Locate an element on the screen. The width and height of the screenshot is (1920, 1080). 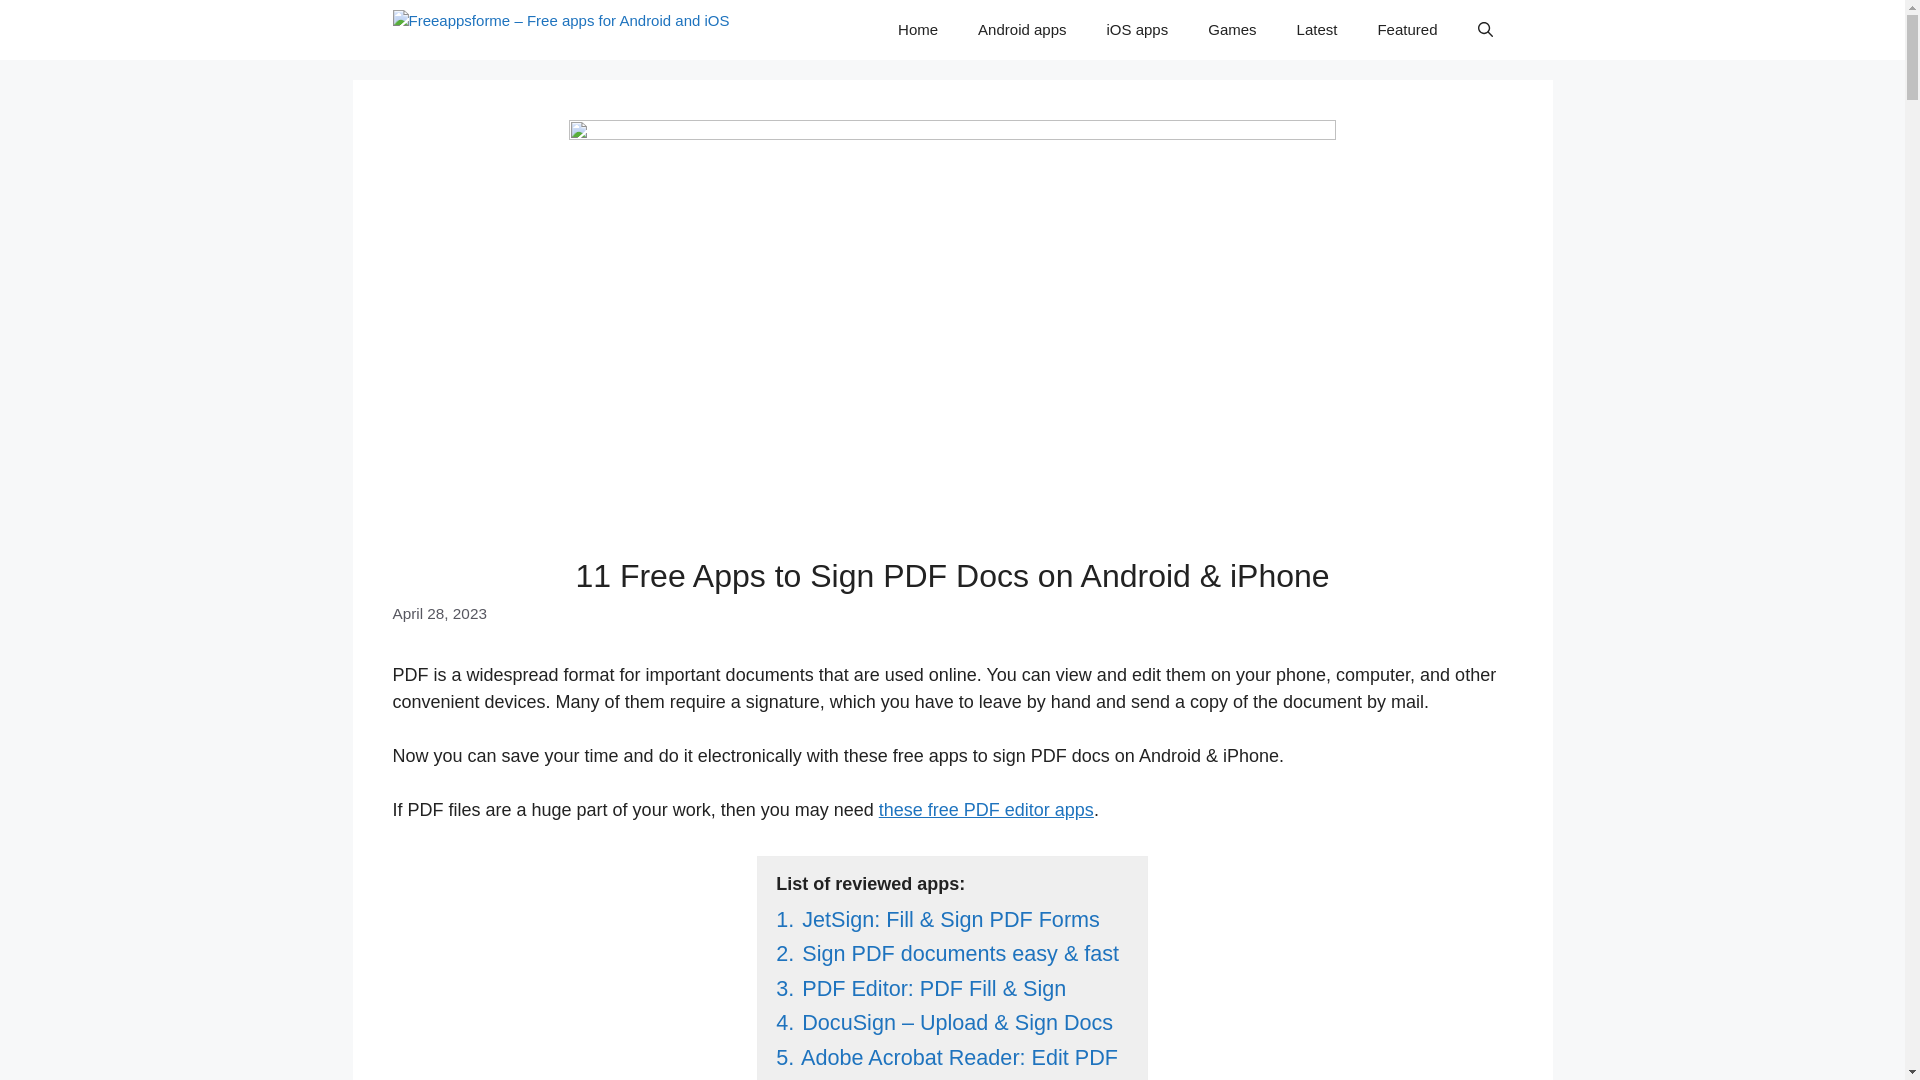
Android apps is located at coordinates (1022, 30).